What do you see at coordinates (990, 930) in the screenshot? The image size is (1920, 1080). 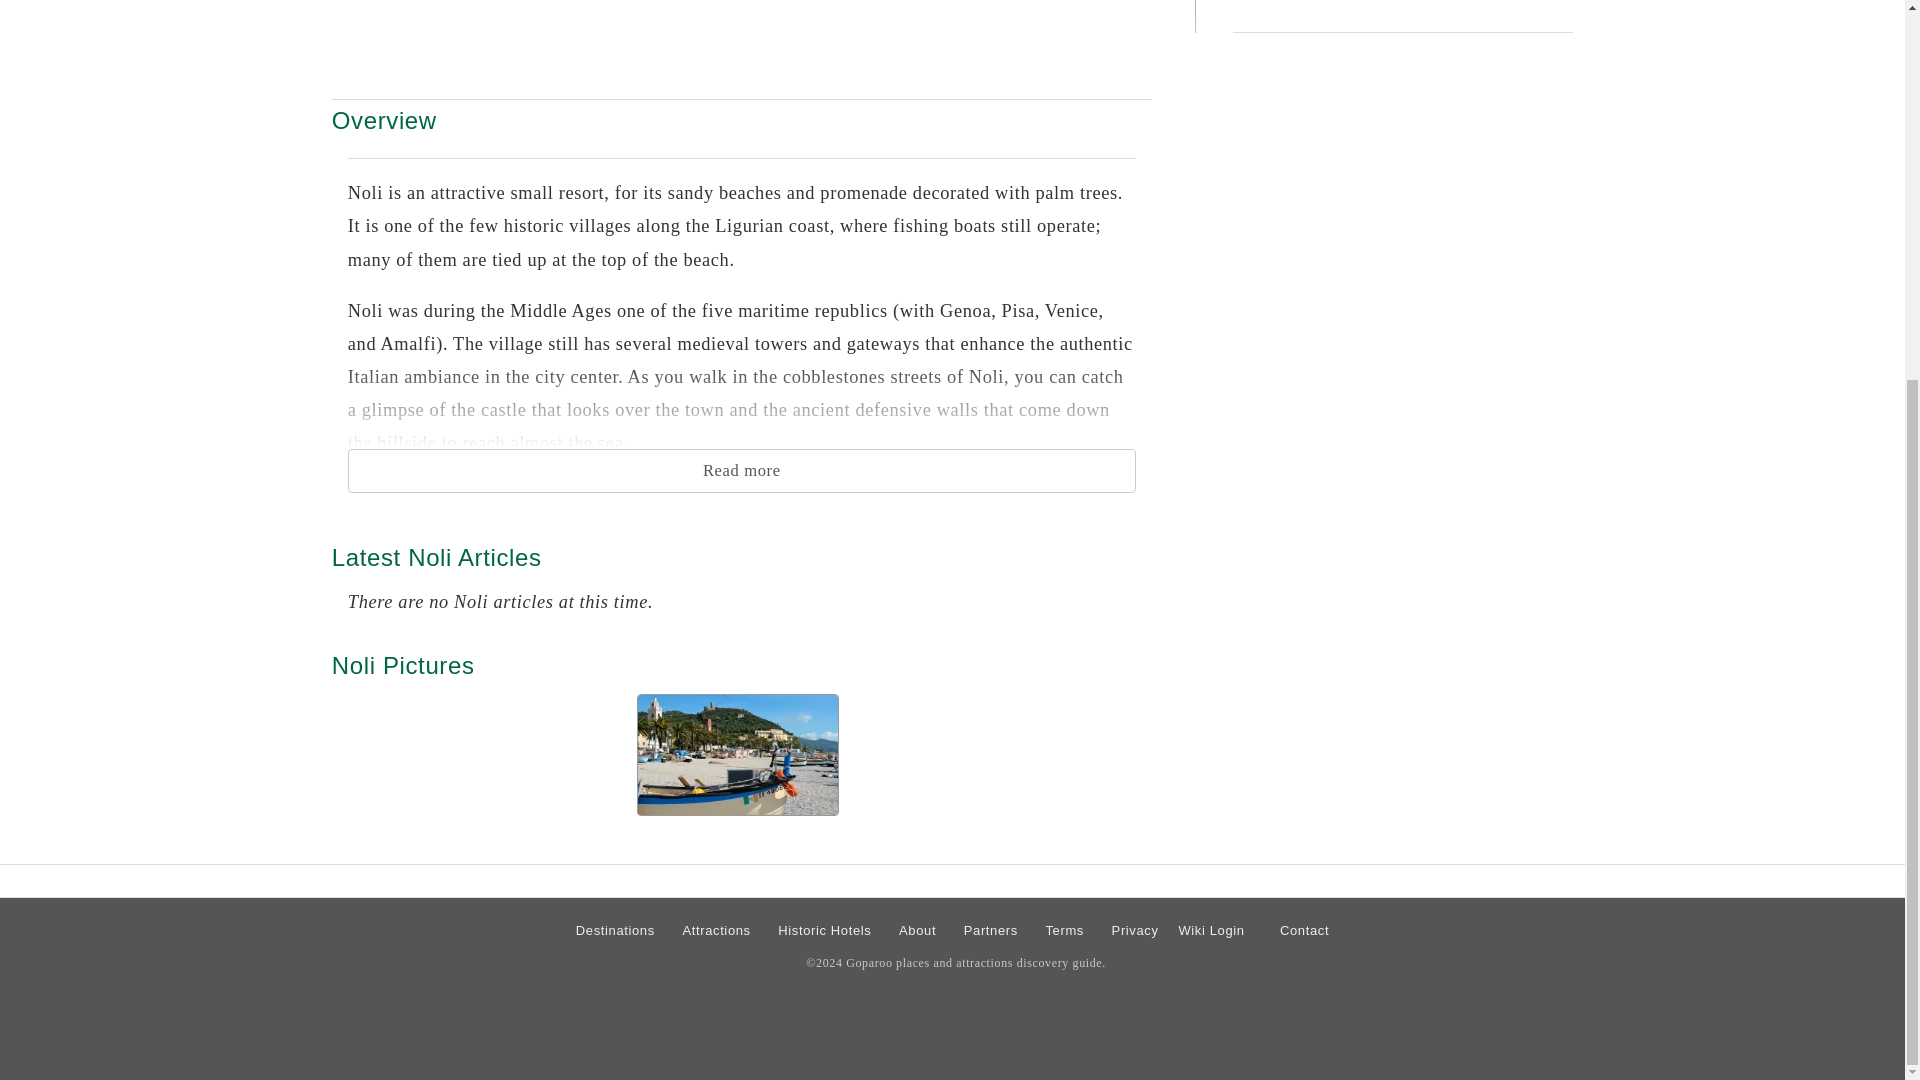 I see `Partners` at bounding box center [990, 930].